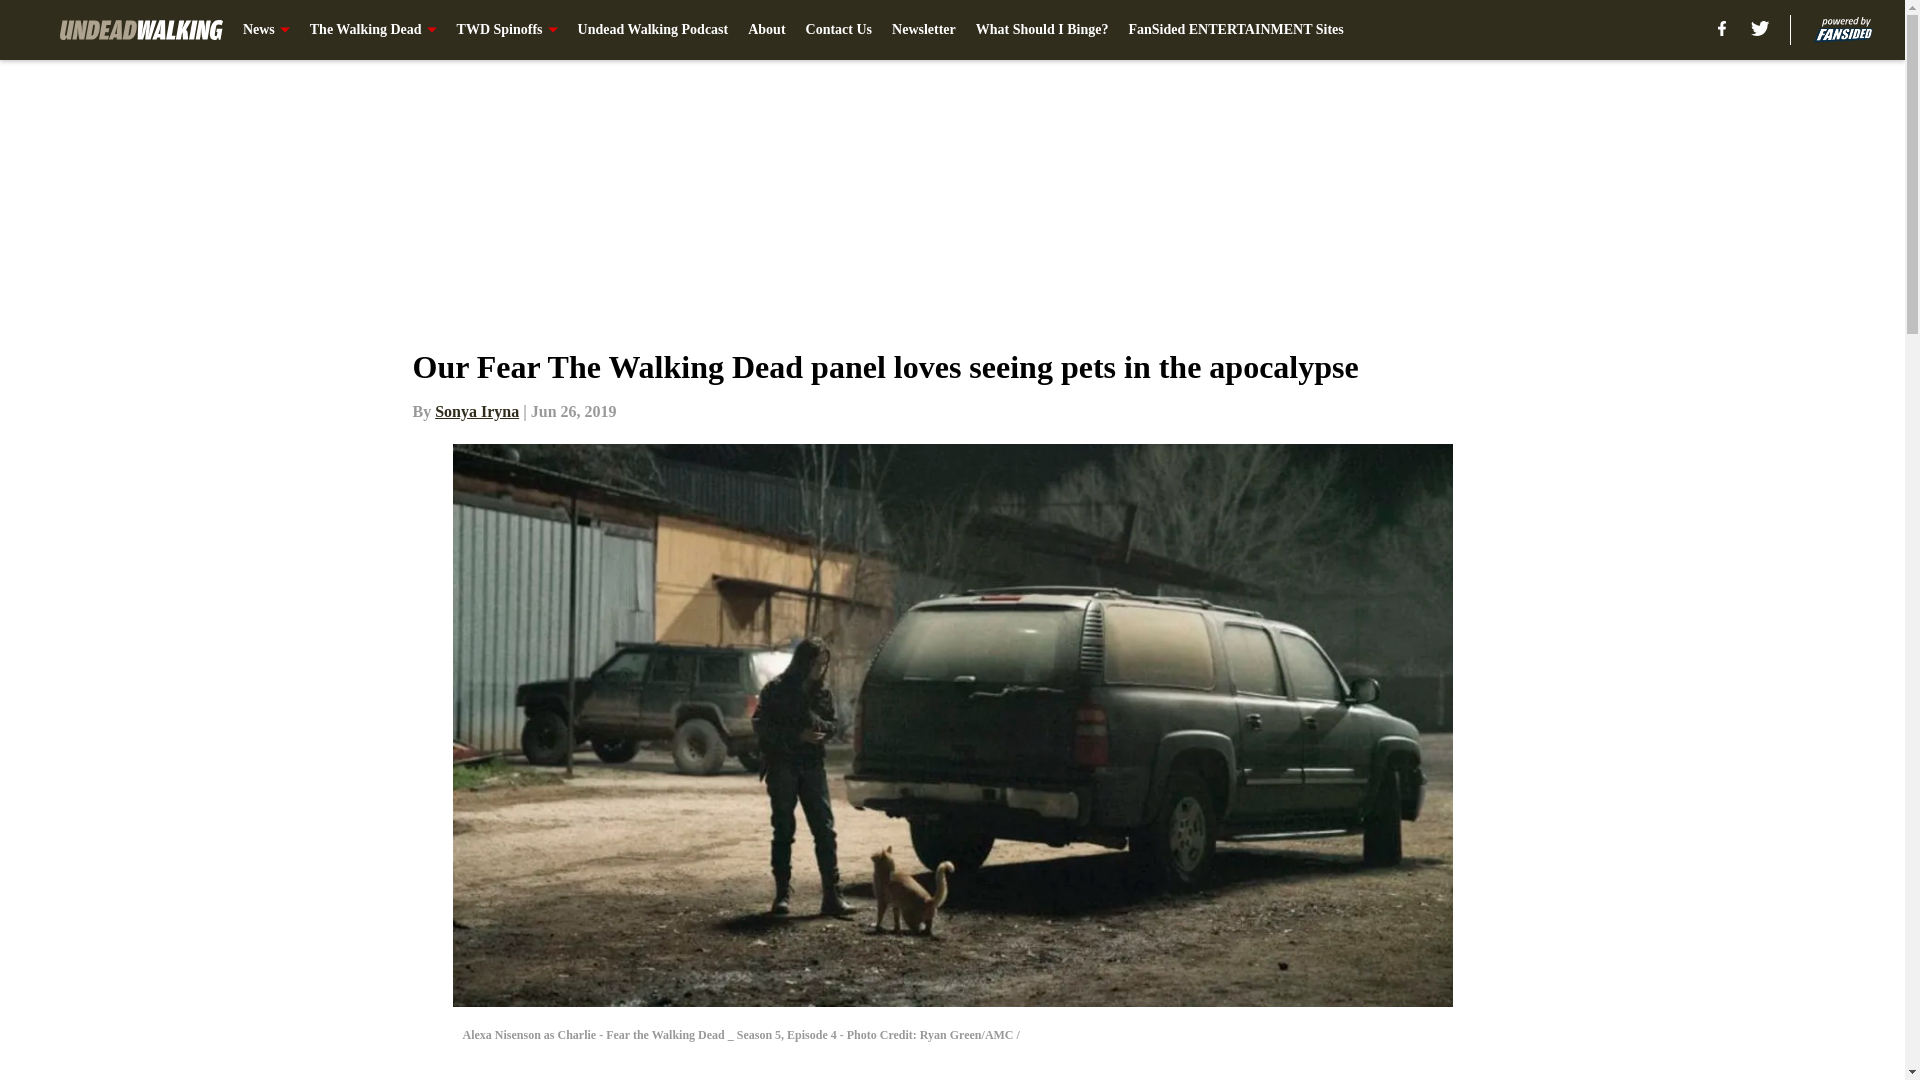 The image size is (1920, 1080). What do you see at coordinates (653, 30) in the screenshot?
I see `Undead Walking Podcast` at bounding box center [653, 30].